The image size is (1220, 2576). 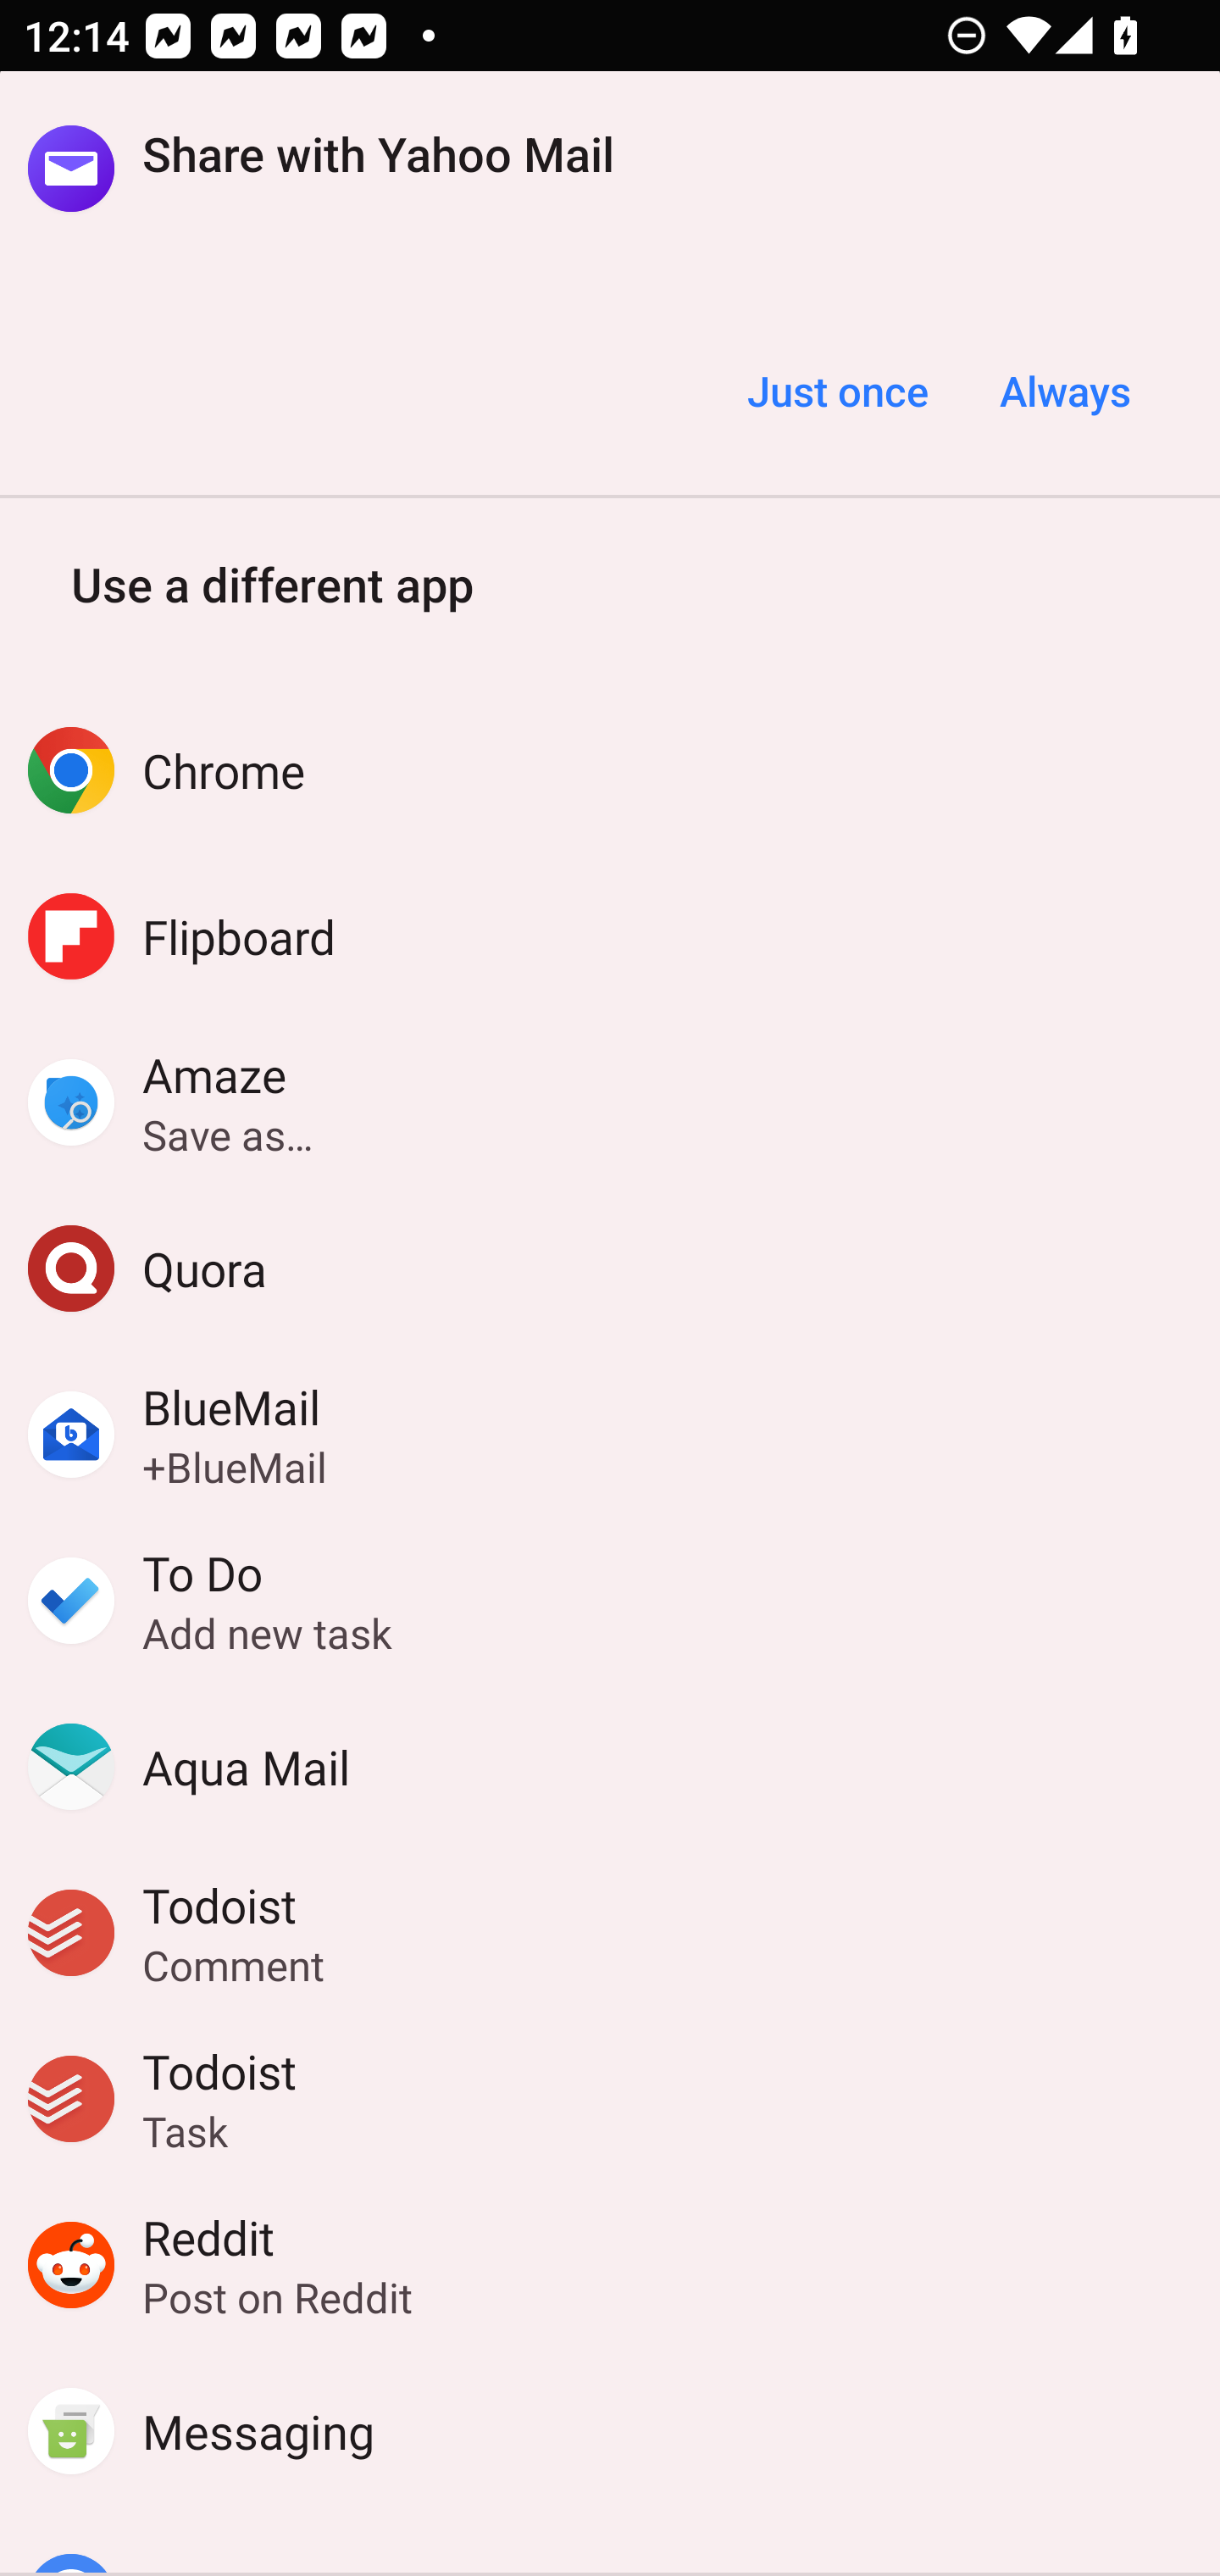 I want to click on Amaze Save as…, so click(x=610, y=1102).